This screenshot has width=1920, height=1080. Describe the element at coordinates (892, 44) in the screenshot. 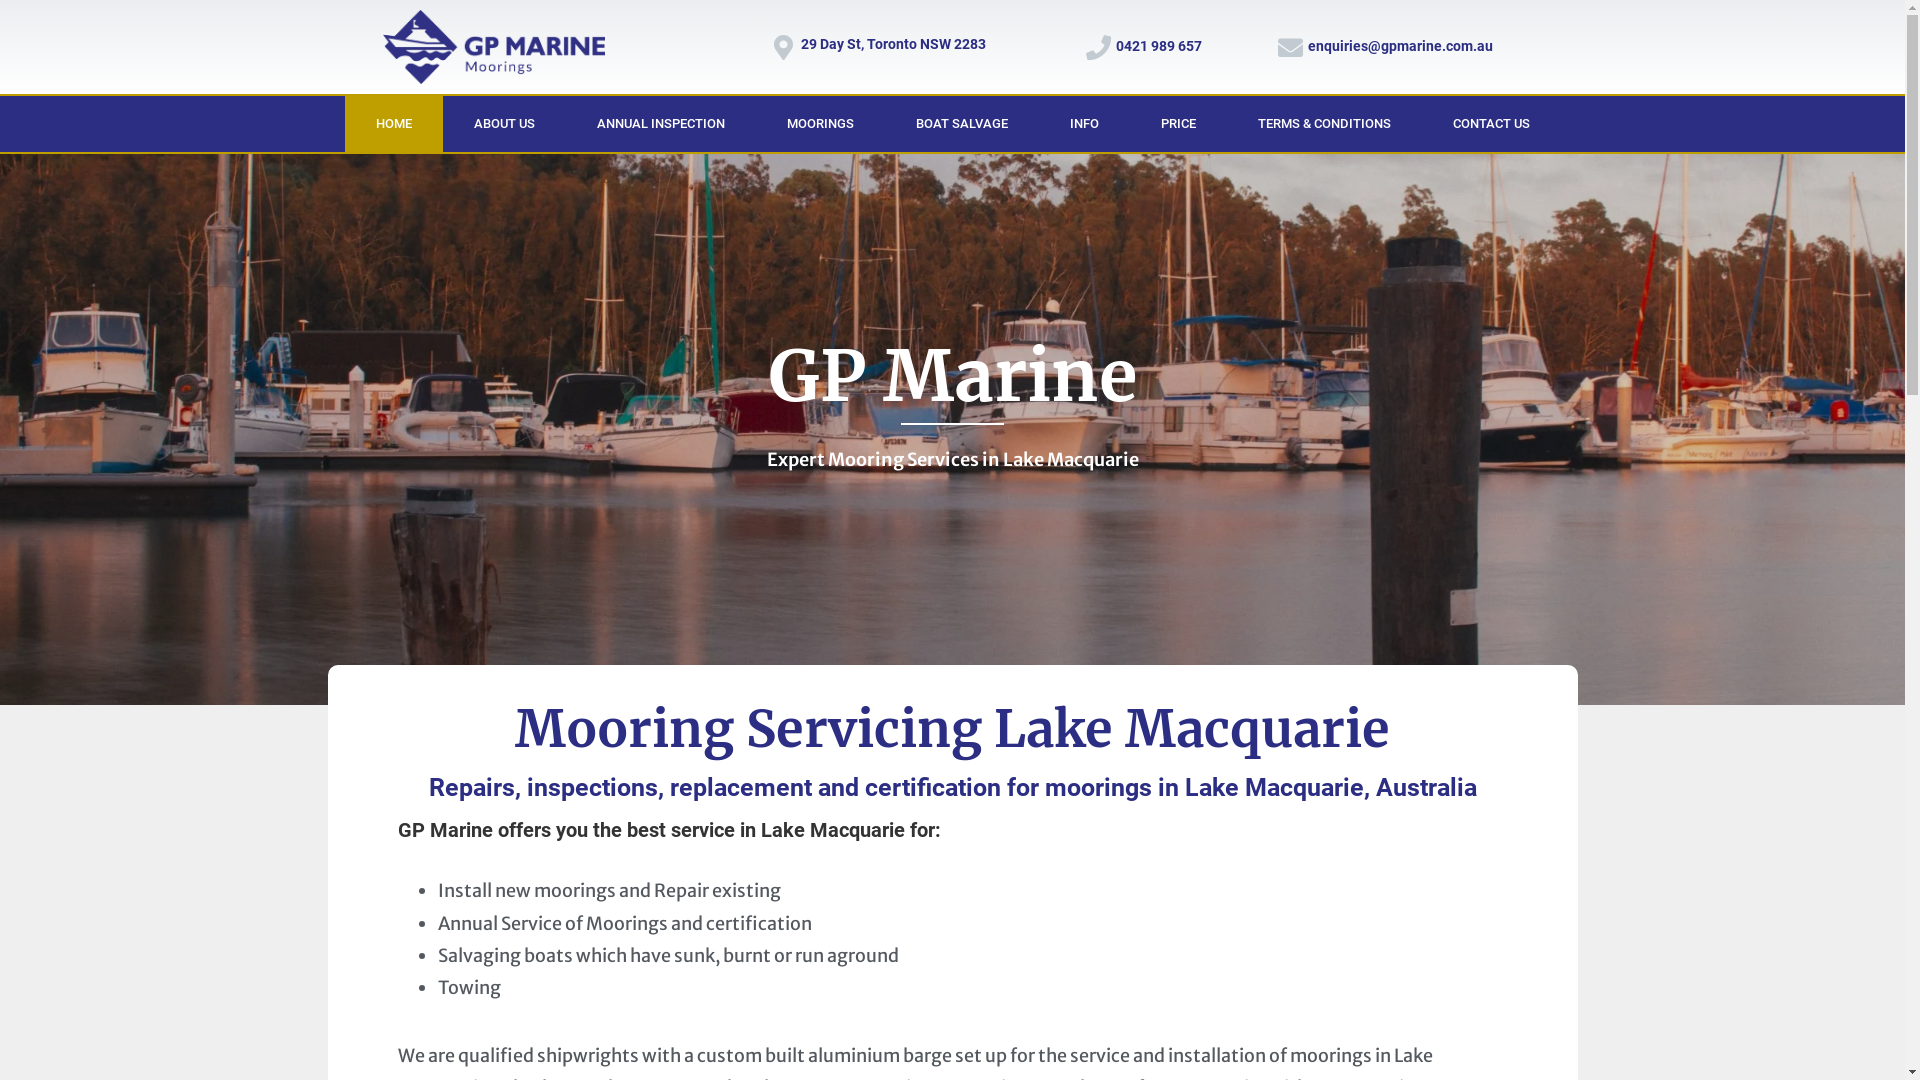

I see `29 Day St, Toronto NSW 2283` at that location.